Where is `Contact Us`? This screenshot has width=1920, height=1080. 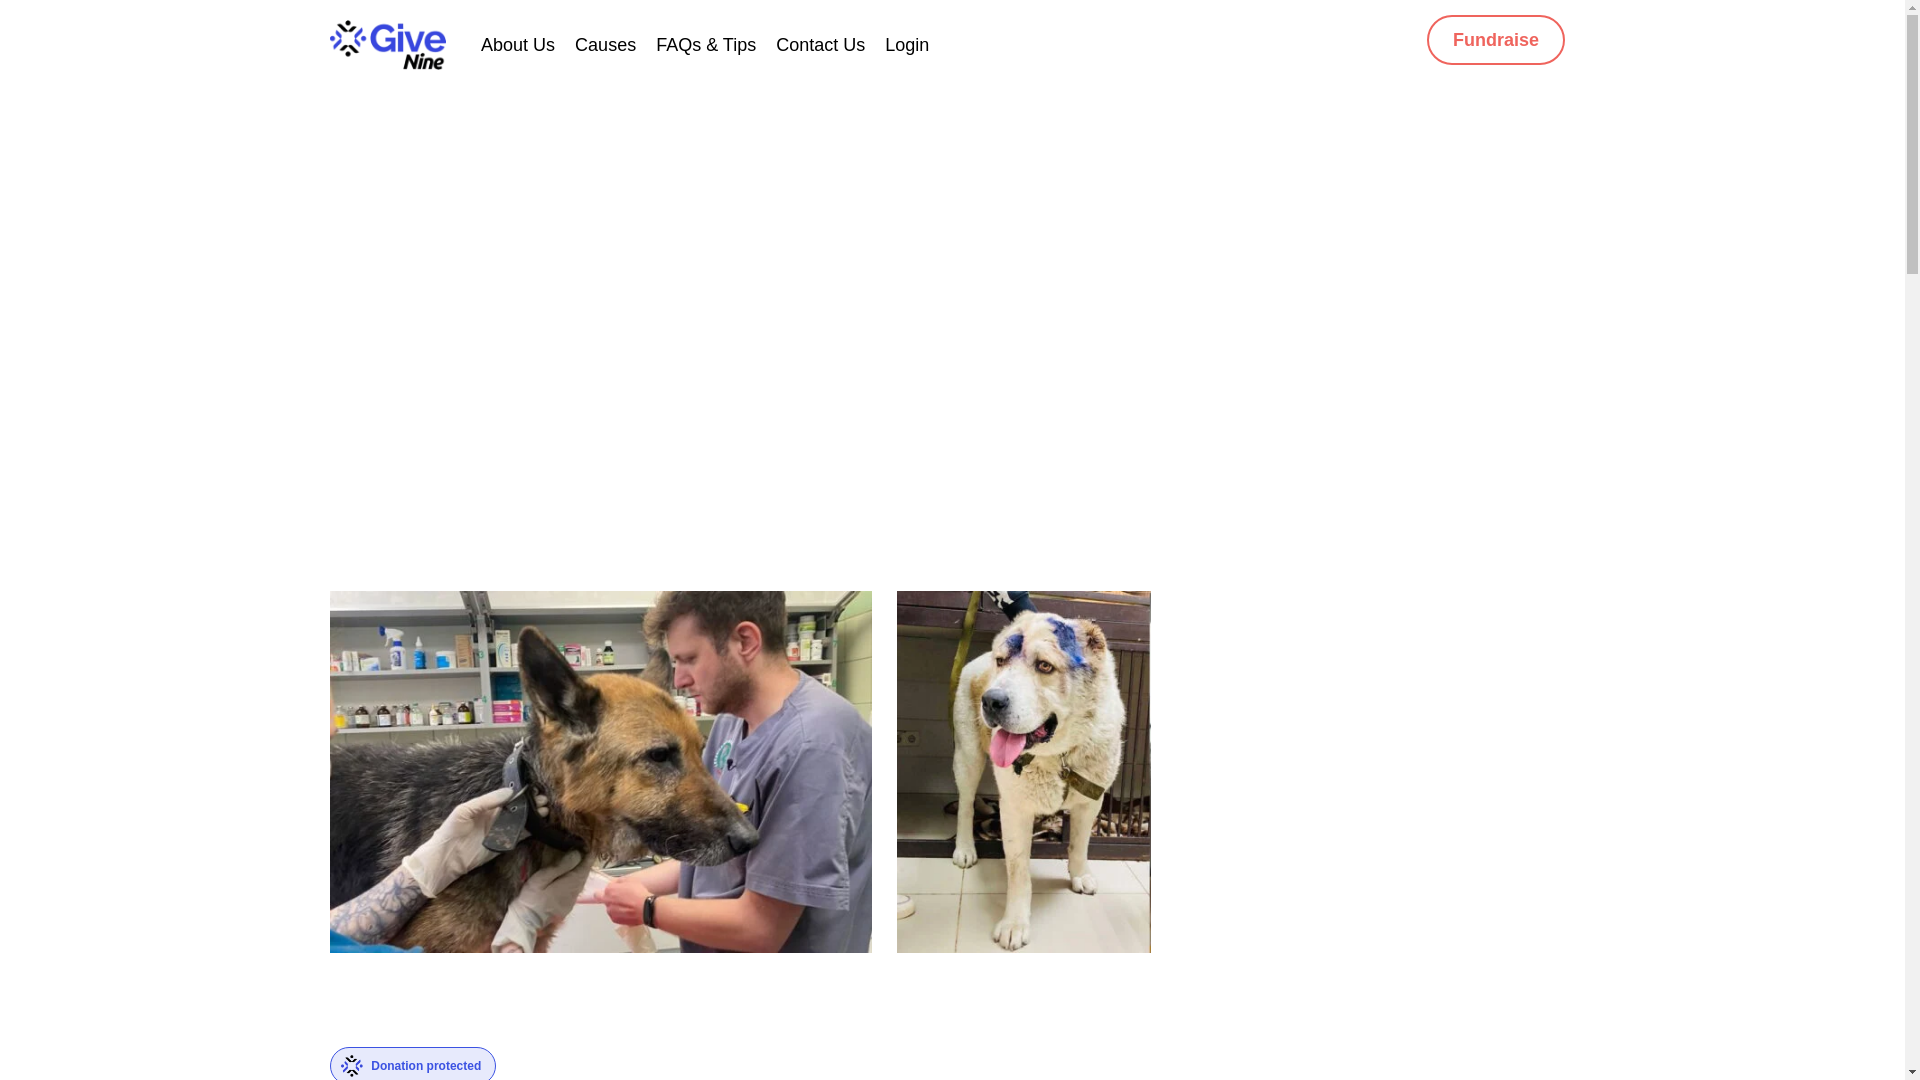 Contact Us is located at coordinates (820, 44).